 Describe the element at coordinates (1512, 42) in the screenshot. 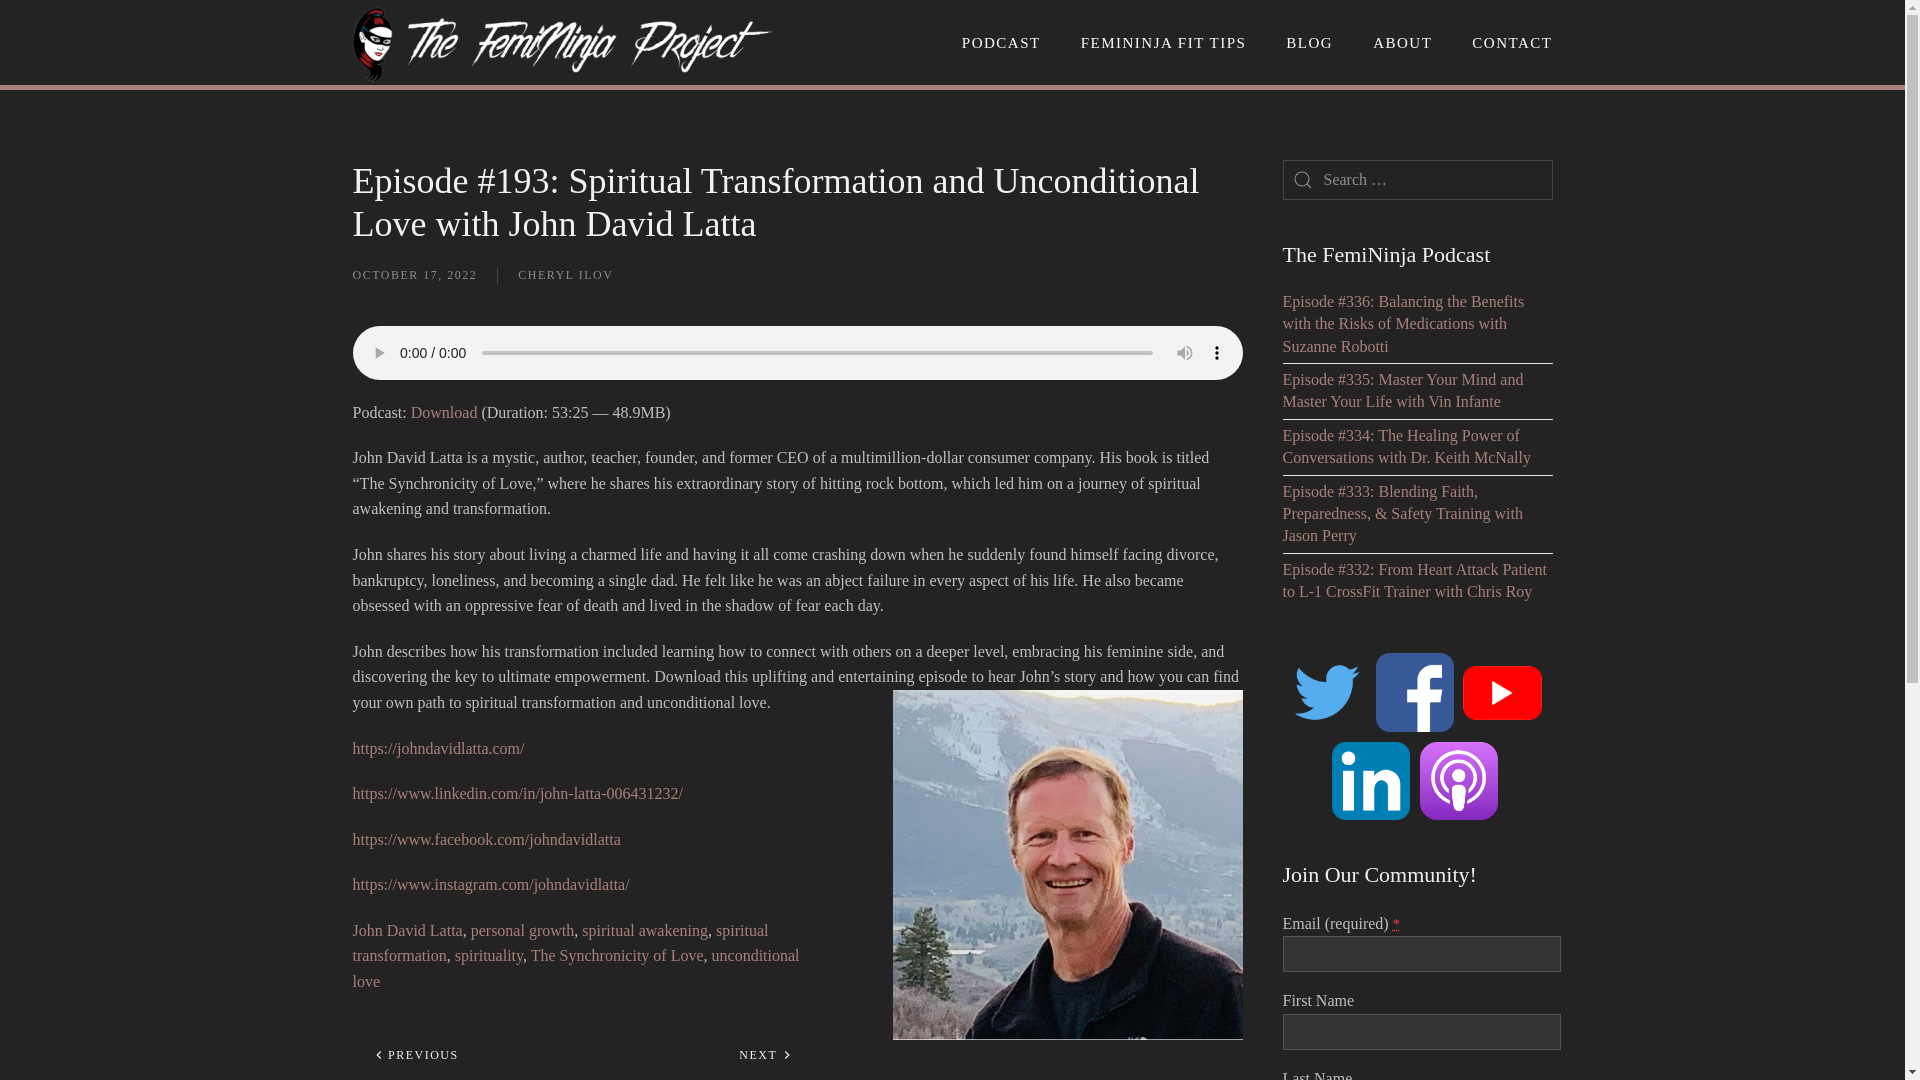

I see `CONTACT` at that location.